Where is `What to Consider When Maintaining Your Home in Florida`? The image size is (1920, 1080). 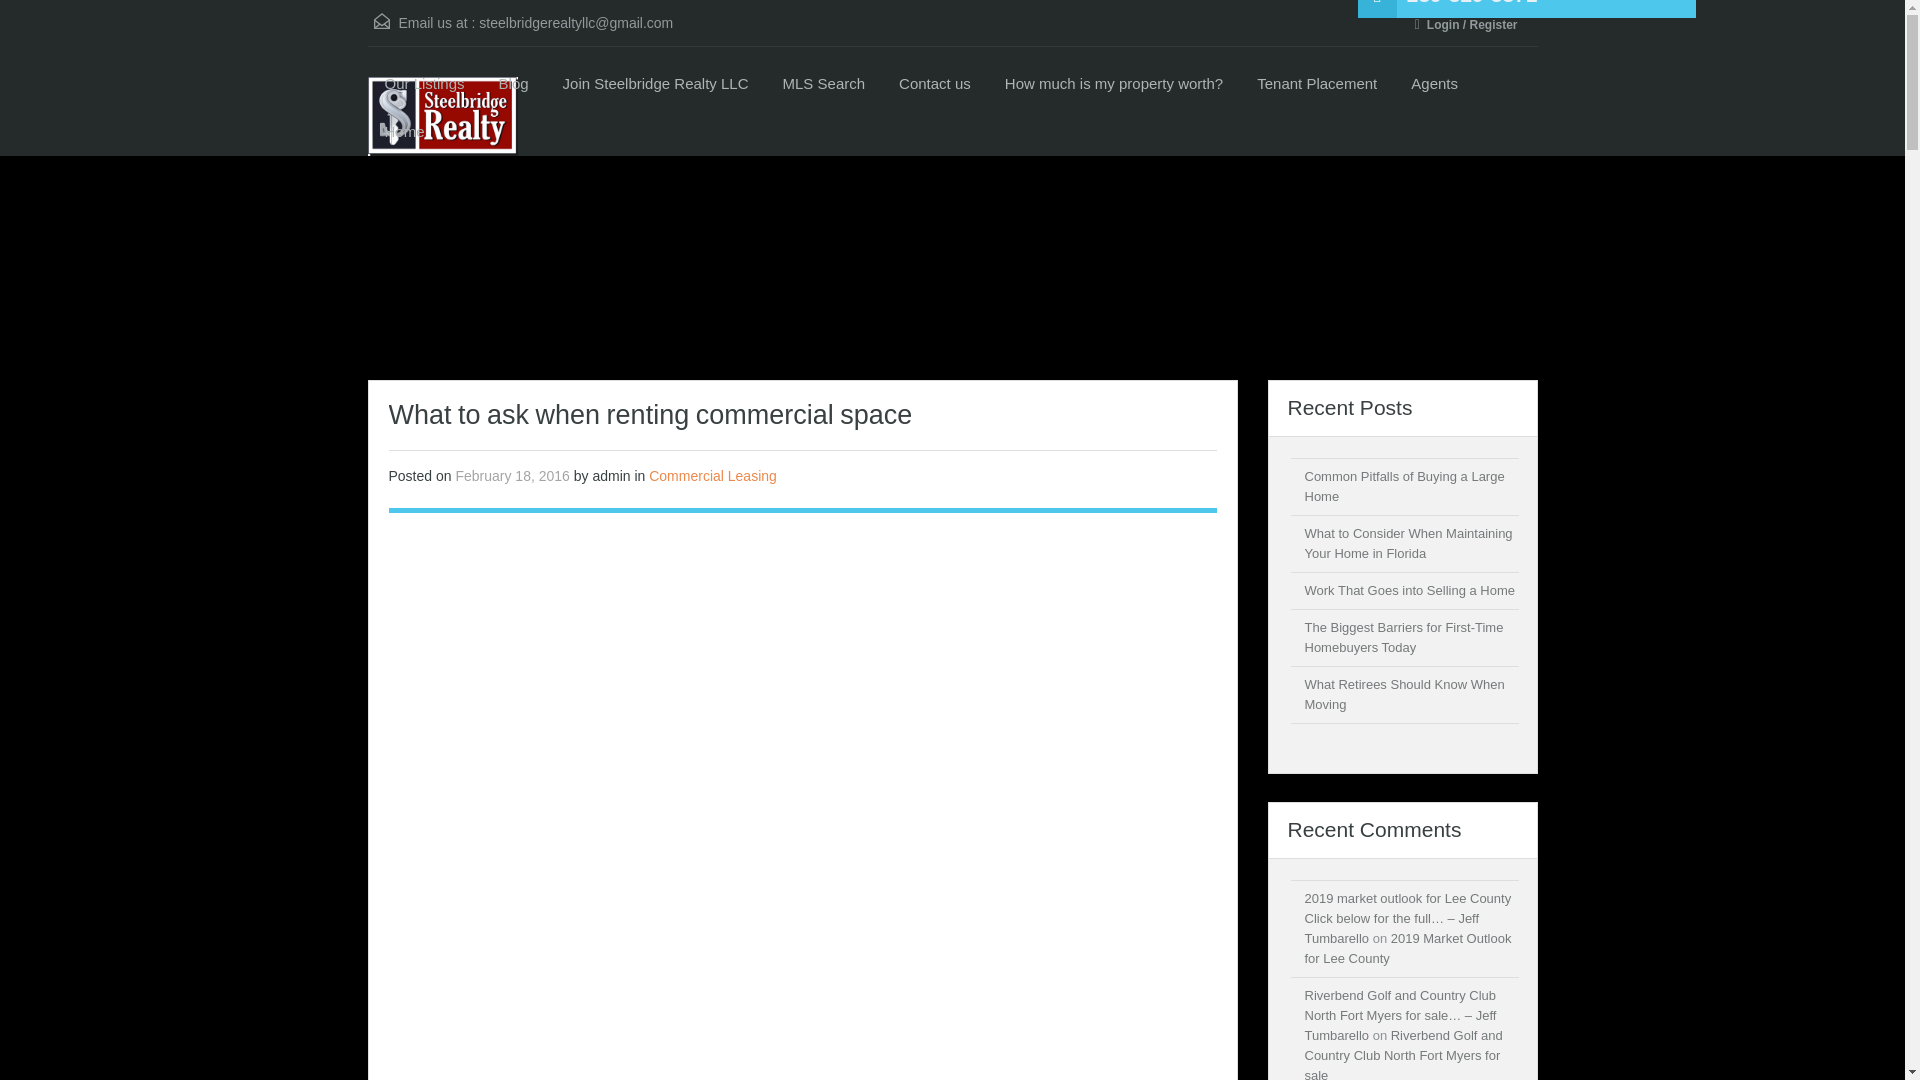
What to Consider When Maintaining Your Home in Florida is located at coordinates (1408, 542).